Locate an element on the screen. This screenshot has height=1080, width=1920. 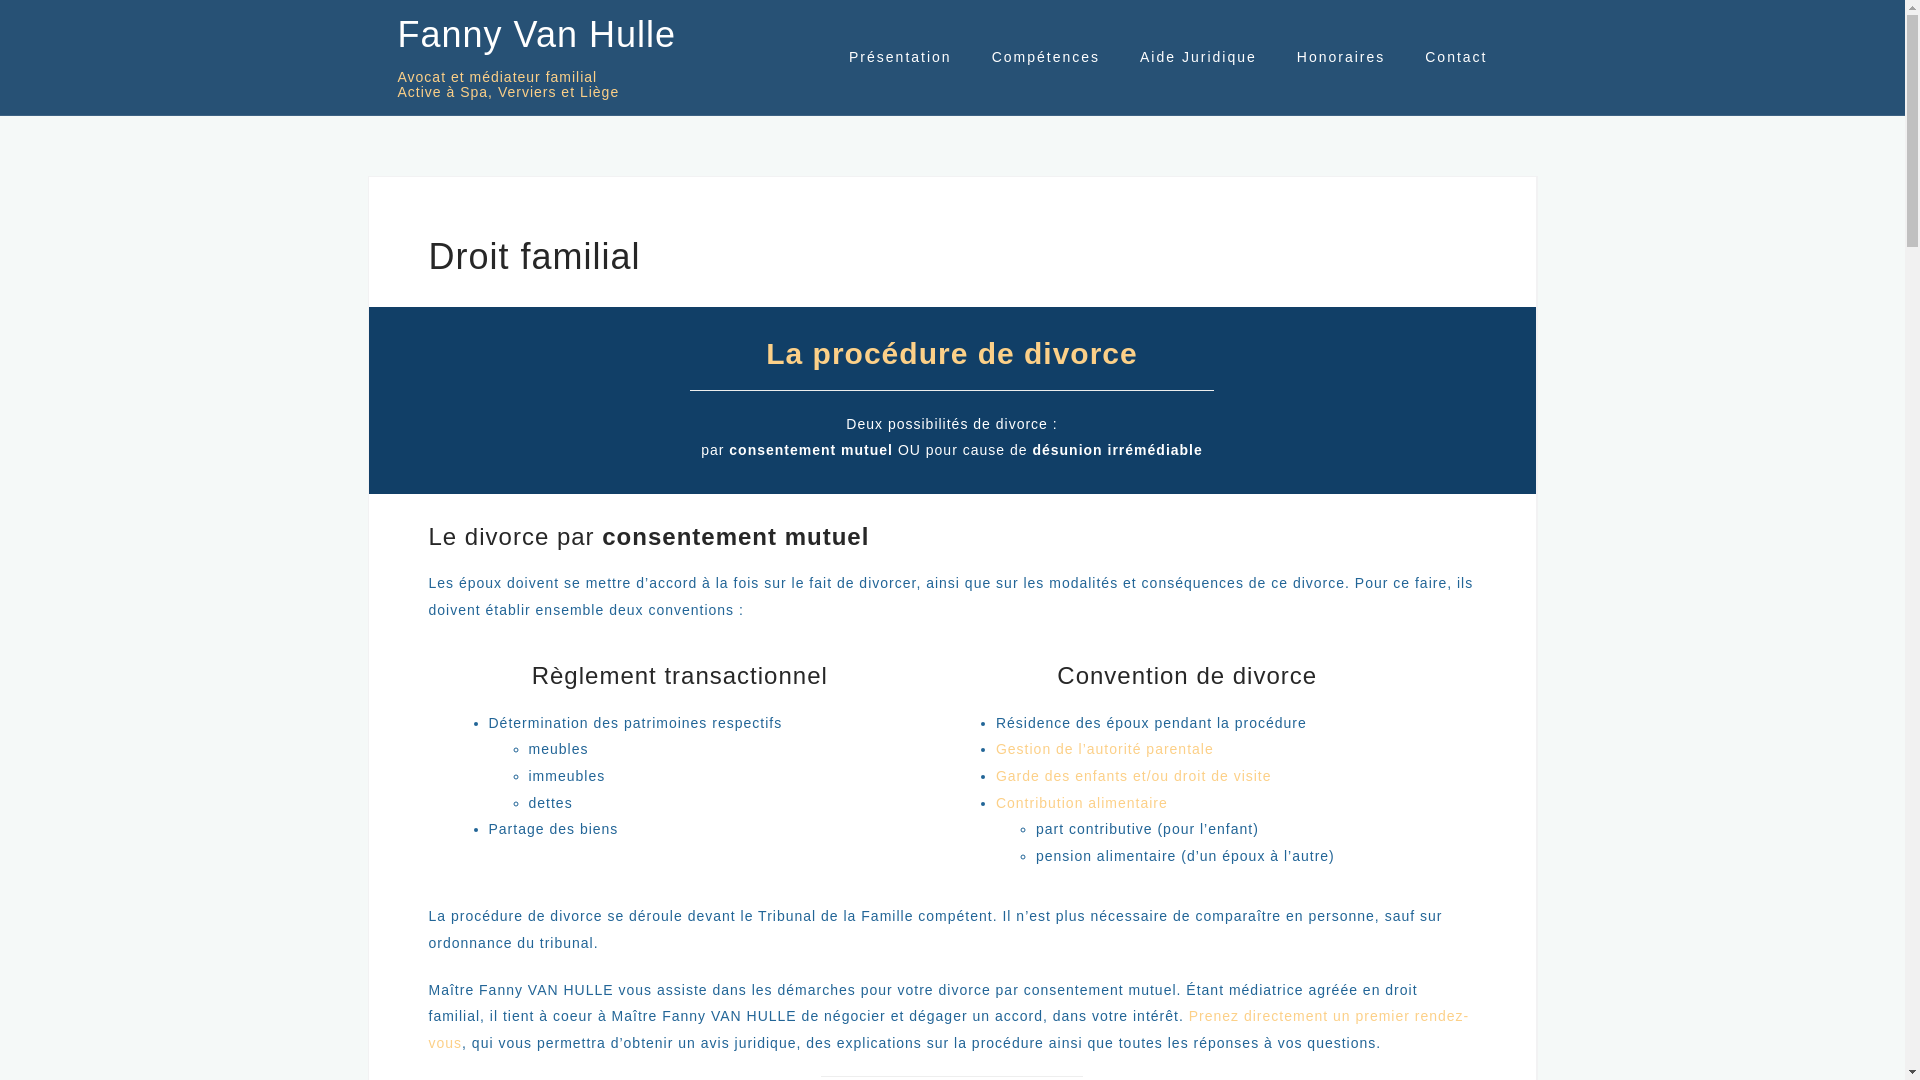
Prenez directement un premier rendez-vous is located at coordinates (948, 1030).